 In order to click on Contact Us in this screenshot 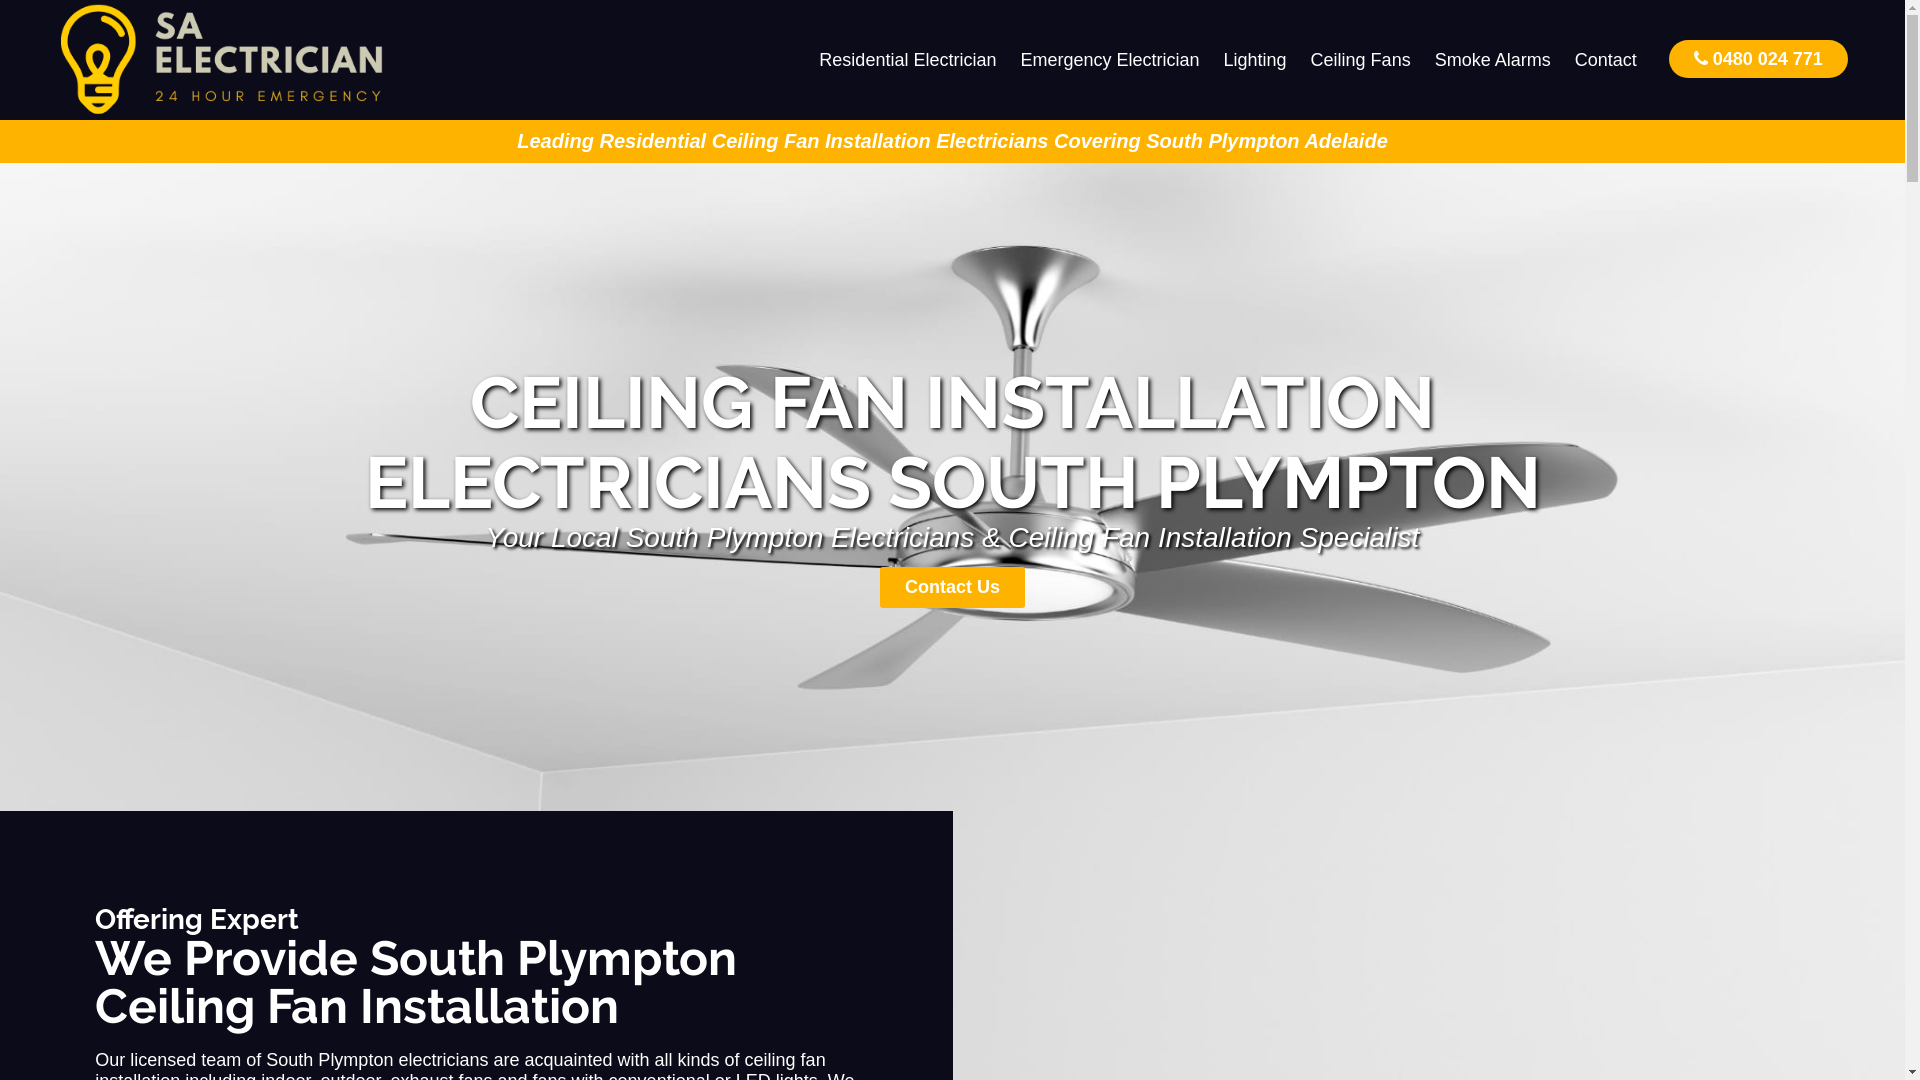, I will do `click(952, 588)`.